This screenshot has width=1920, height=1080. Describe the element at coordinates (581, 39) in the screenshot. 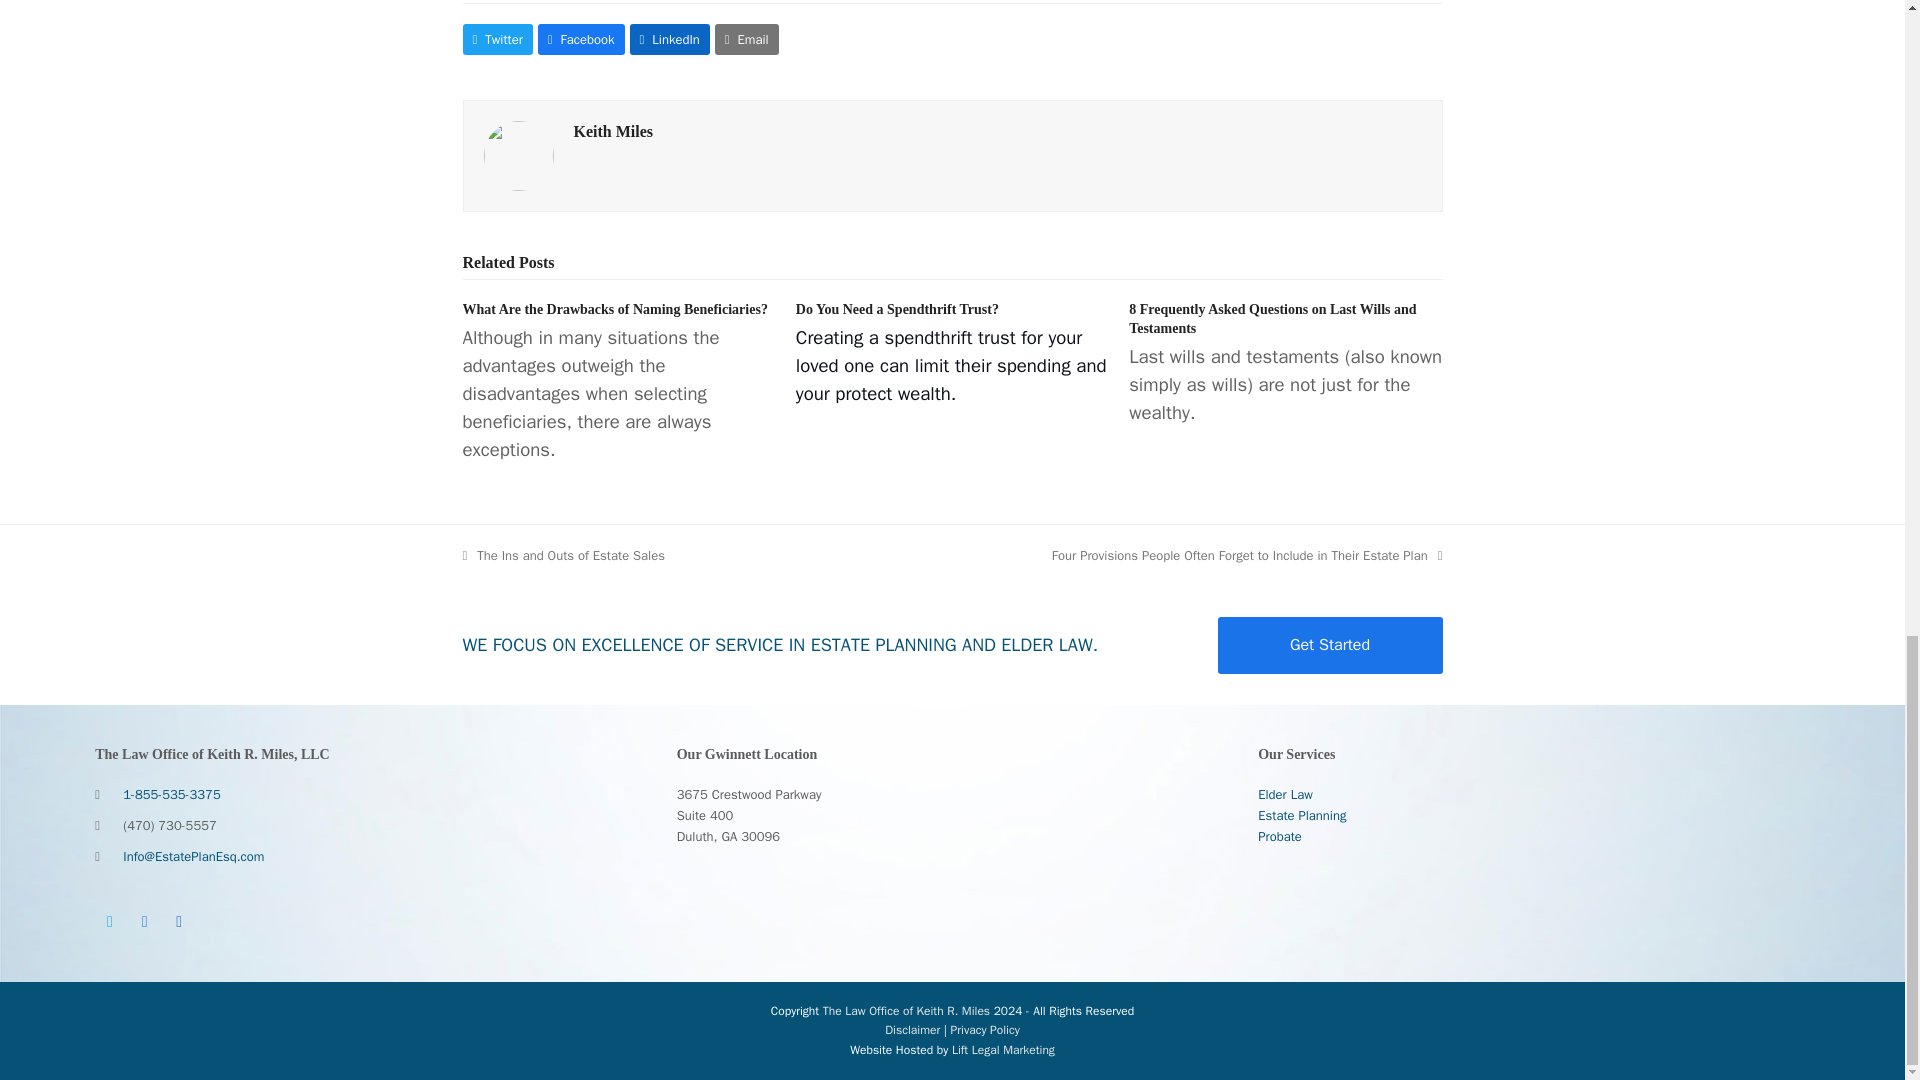

I see `Facebook` at that location.